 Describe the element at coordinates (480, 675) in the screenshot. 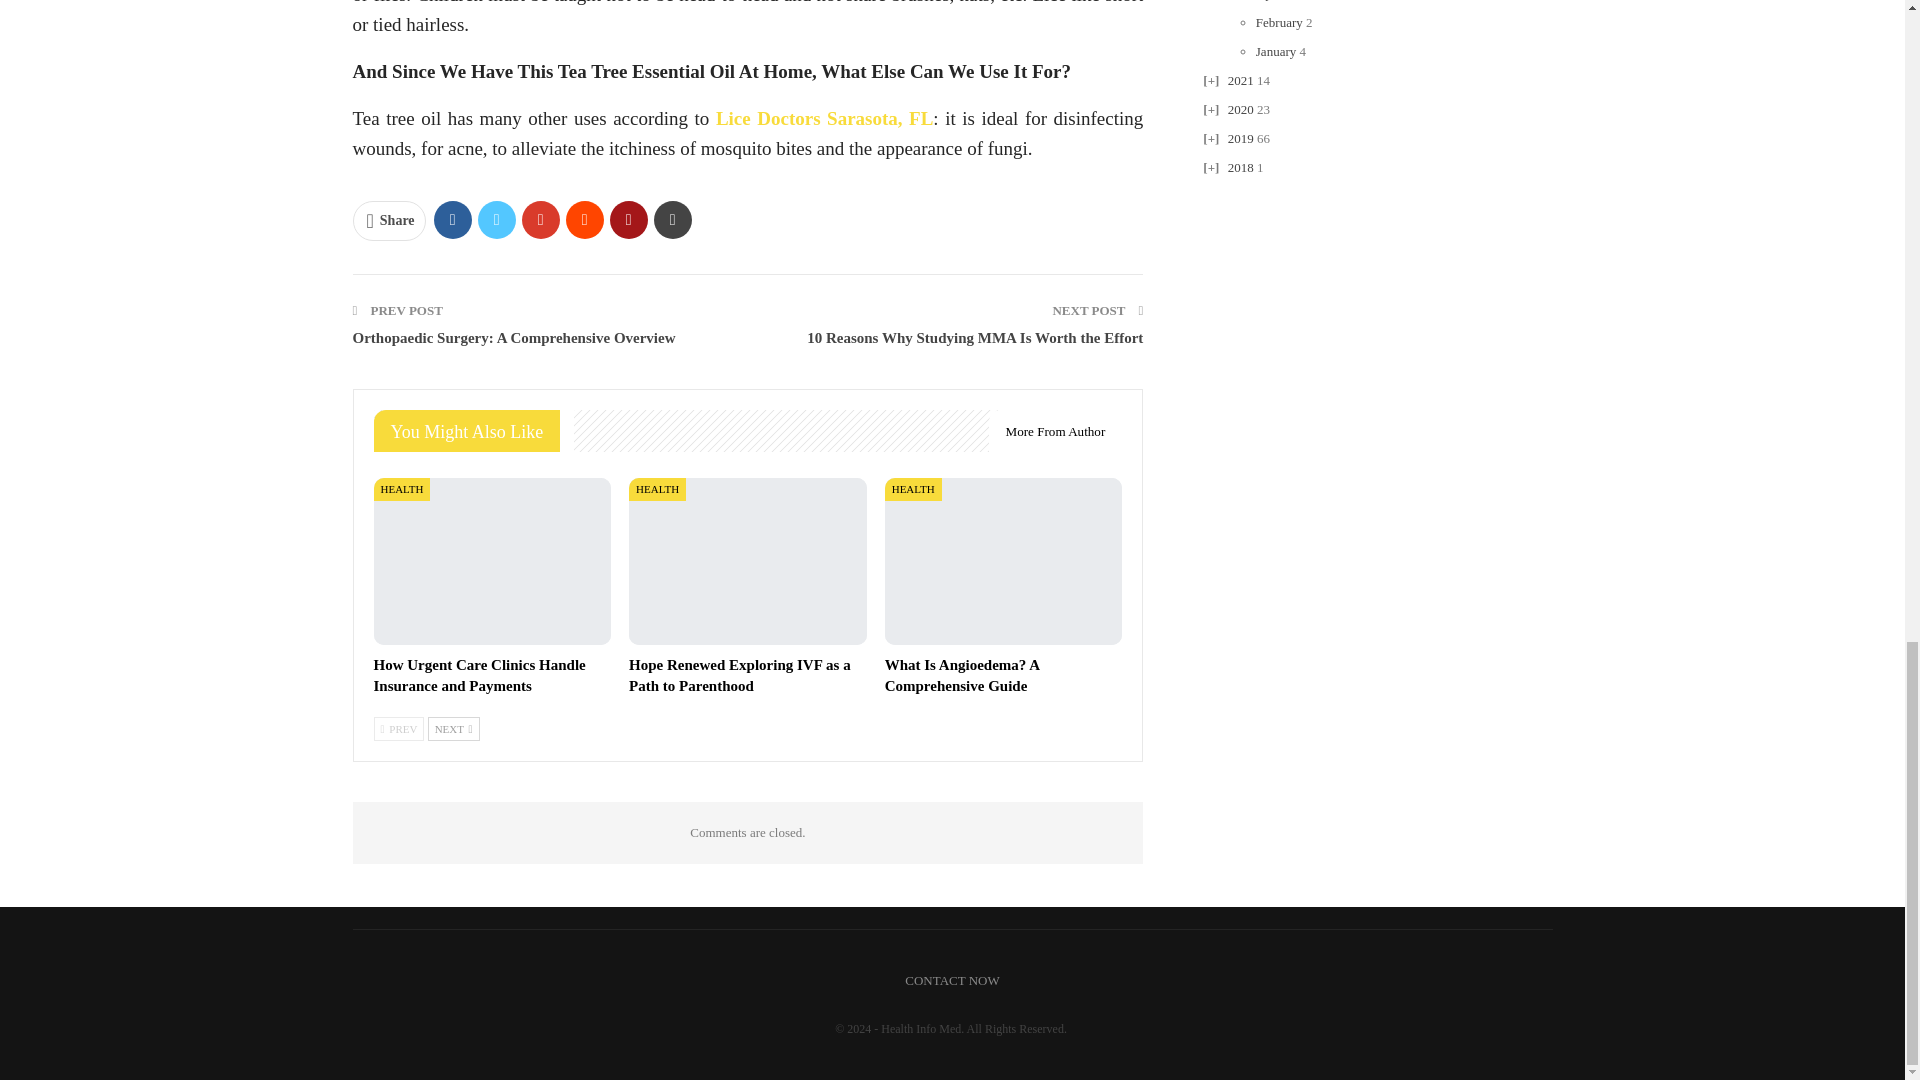

I see `How Urgent Care Clinics Handle Insurance and Payments` at that location.